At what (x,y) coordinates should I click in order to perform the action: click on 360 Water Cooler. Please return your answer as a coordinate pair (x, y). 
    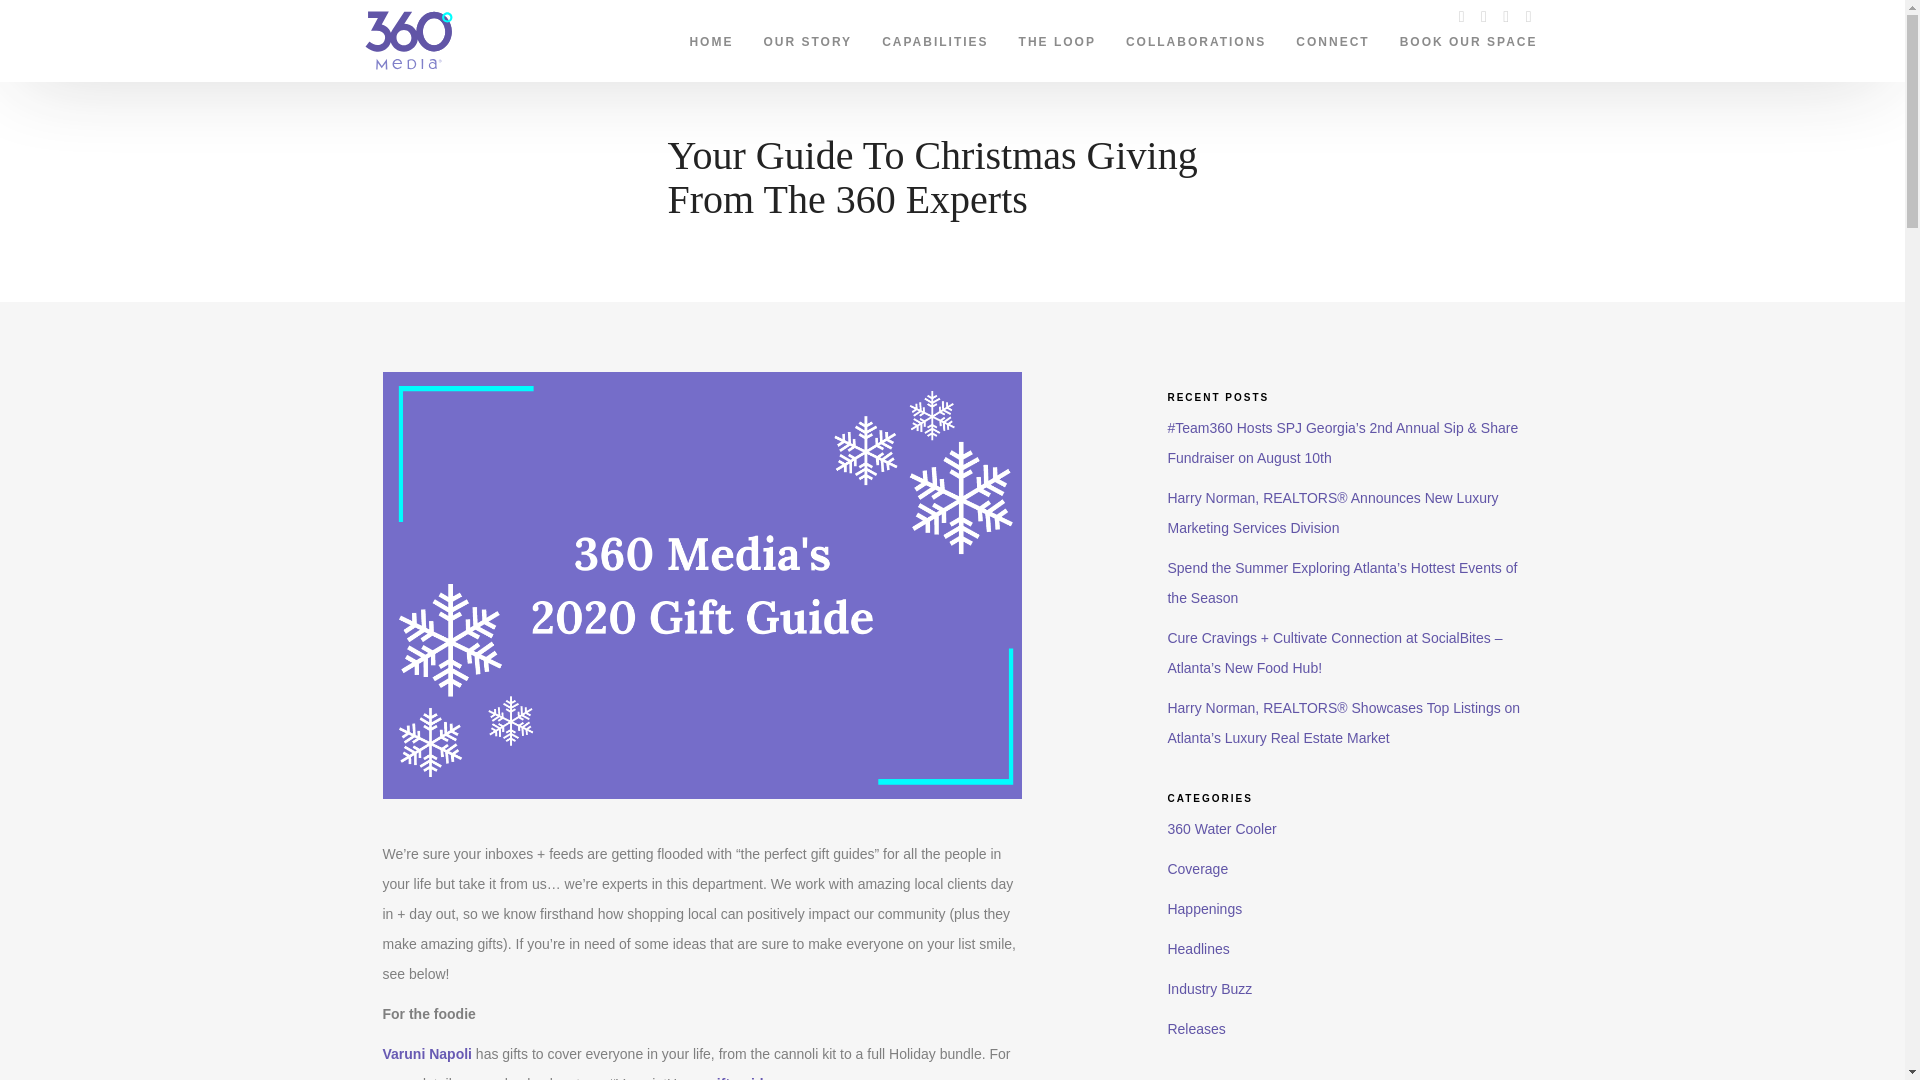
    Looking at the image, I should click on (1222, 828).